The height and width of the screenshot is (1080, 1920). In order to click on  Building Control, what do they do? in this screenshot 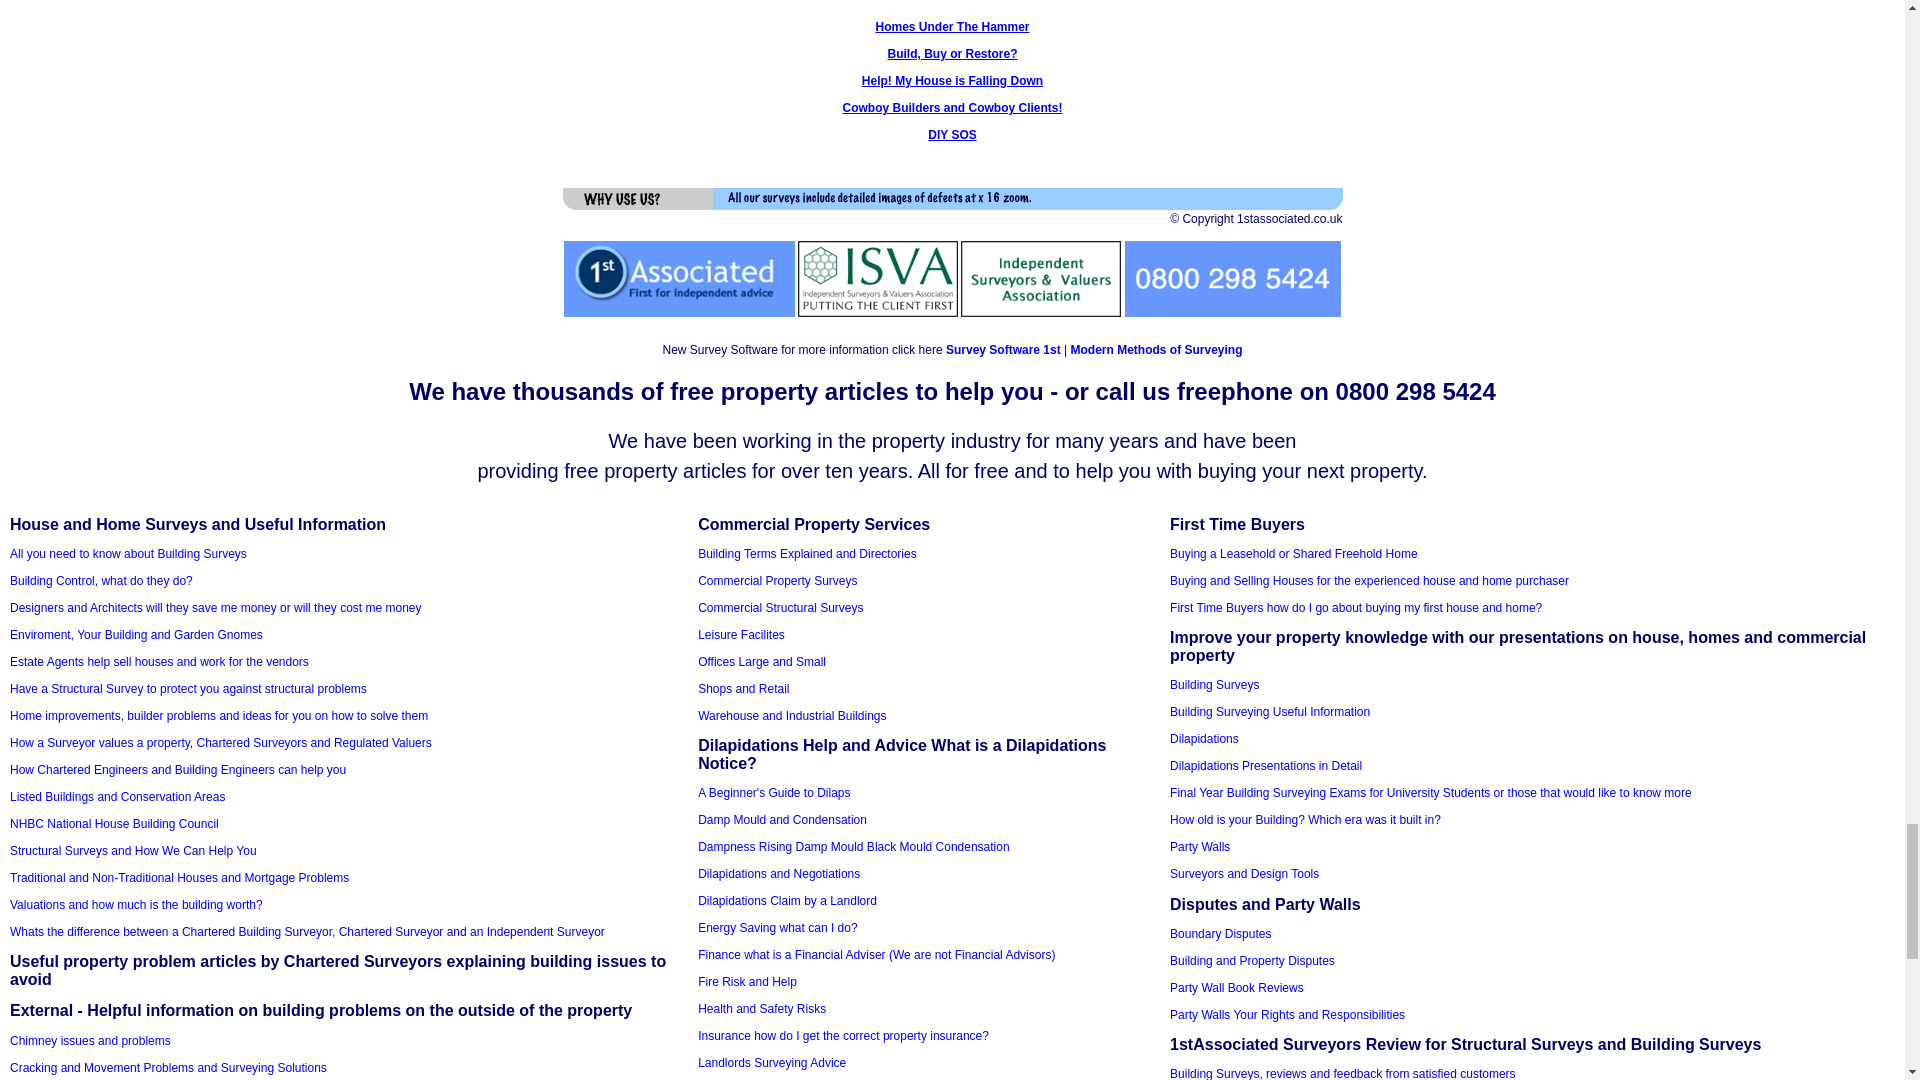, I will do `click(101, 580)`.